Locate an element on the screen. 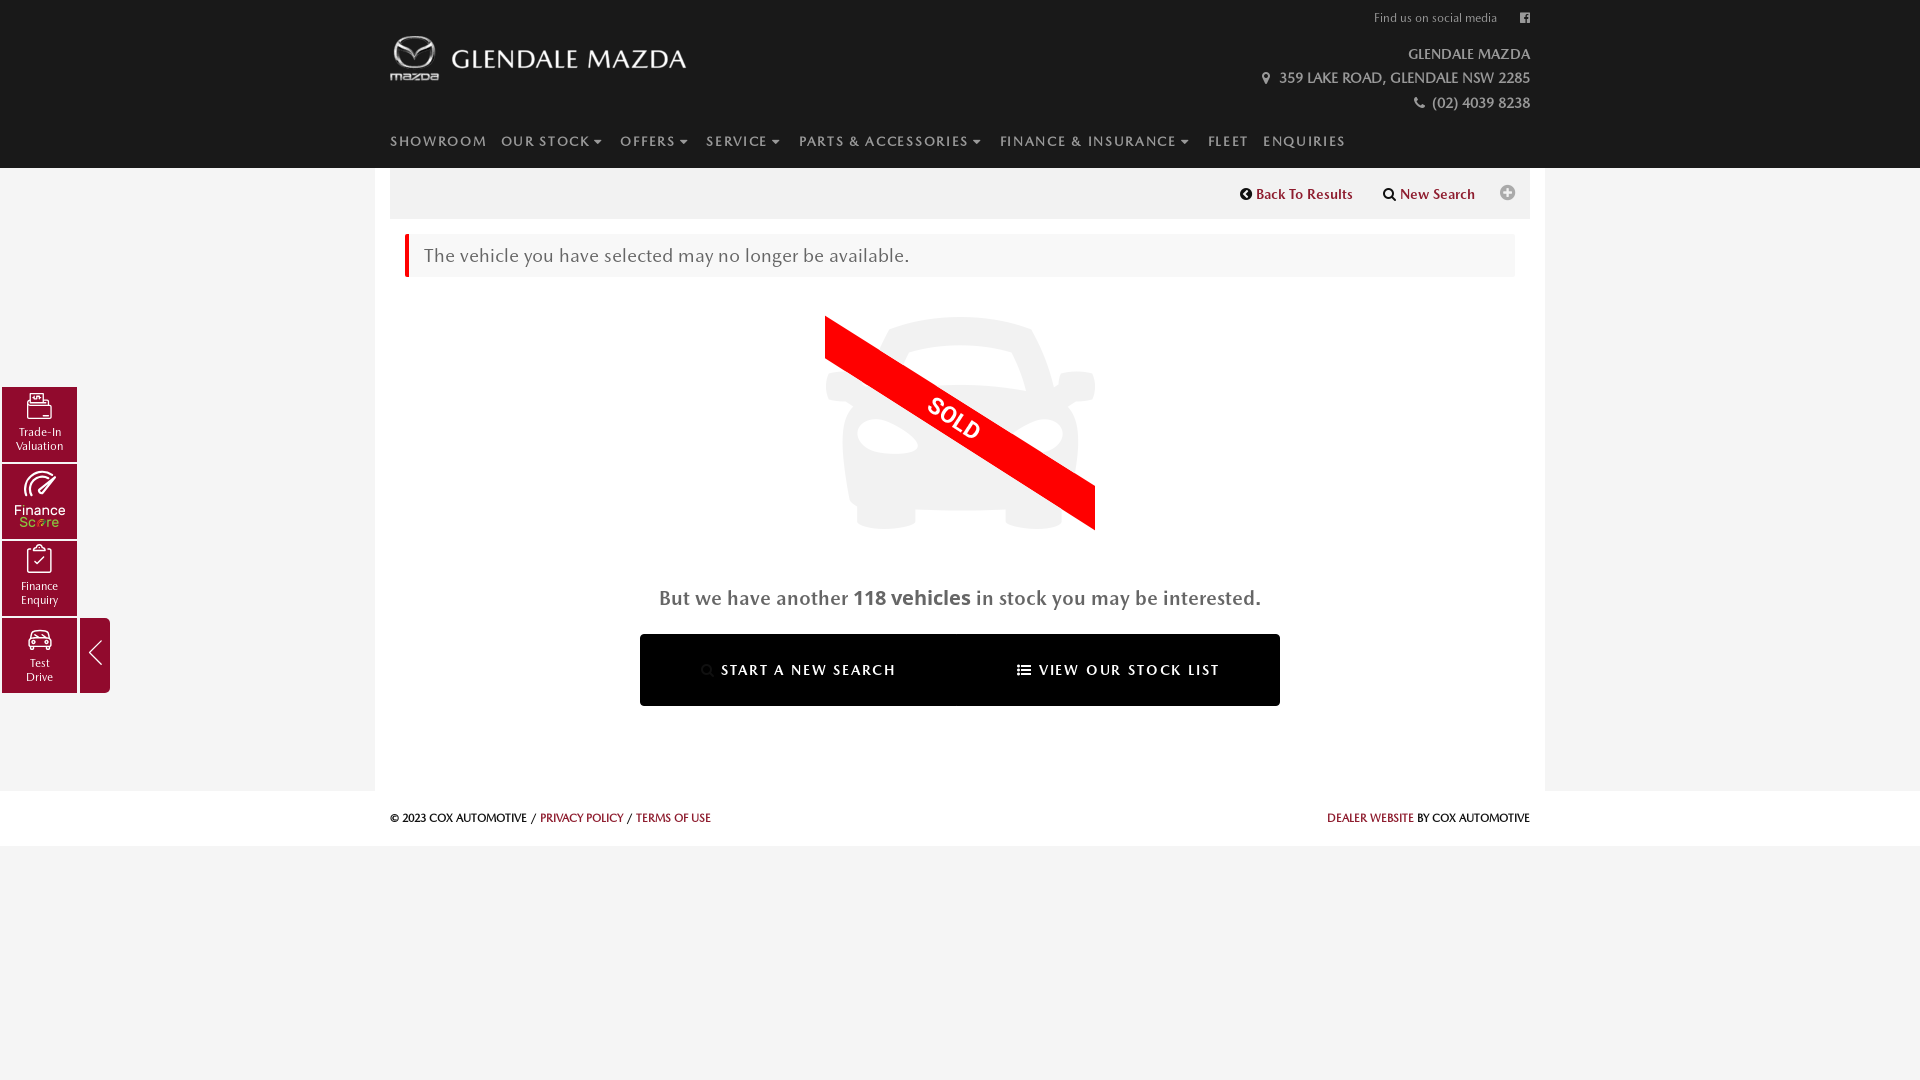  359 LAKE ROAD, GLENDALE NSW 2285 is located at coordinates (1394, 78).